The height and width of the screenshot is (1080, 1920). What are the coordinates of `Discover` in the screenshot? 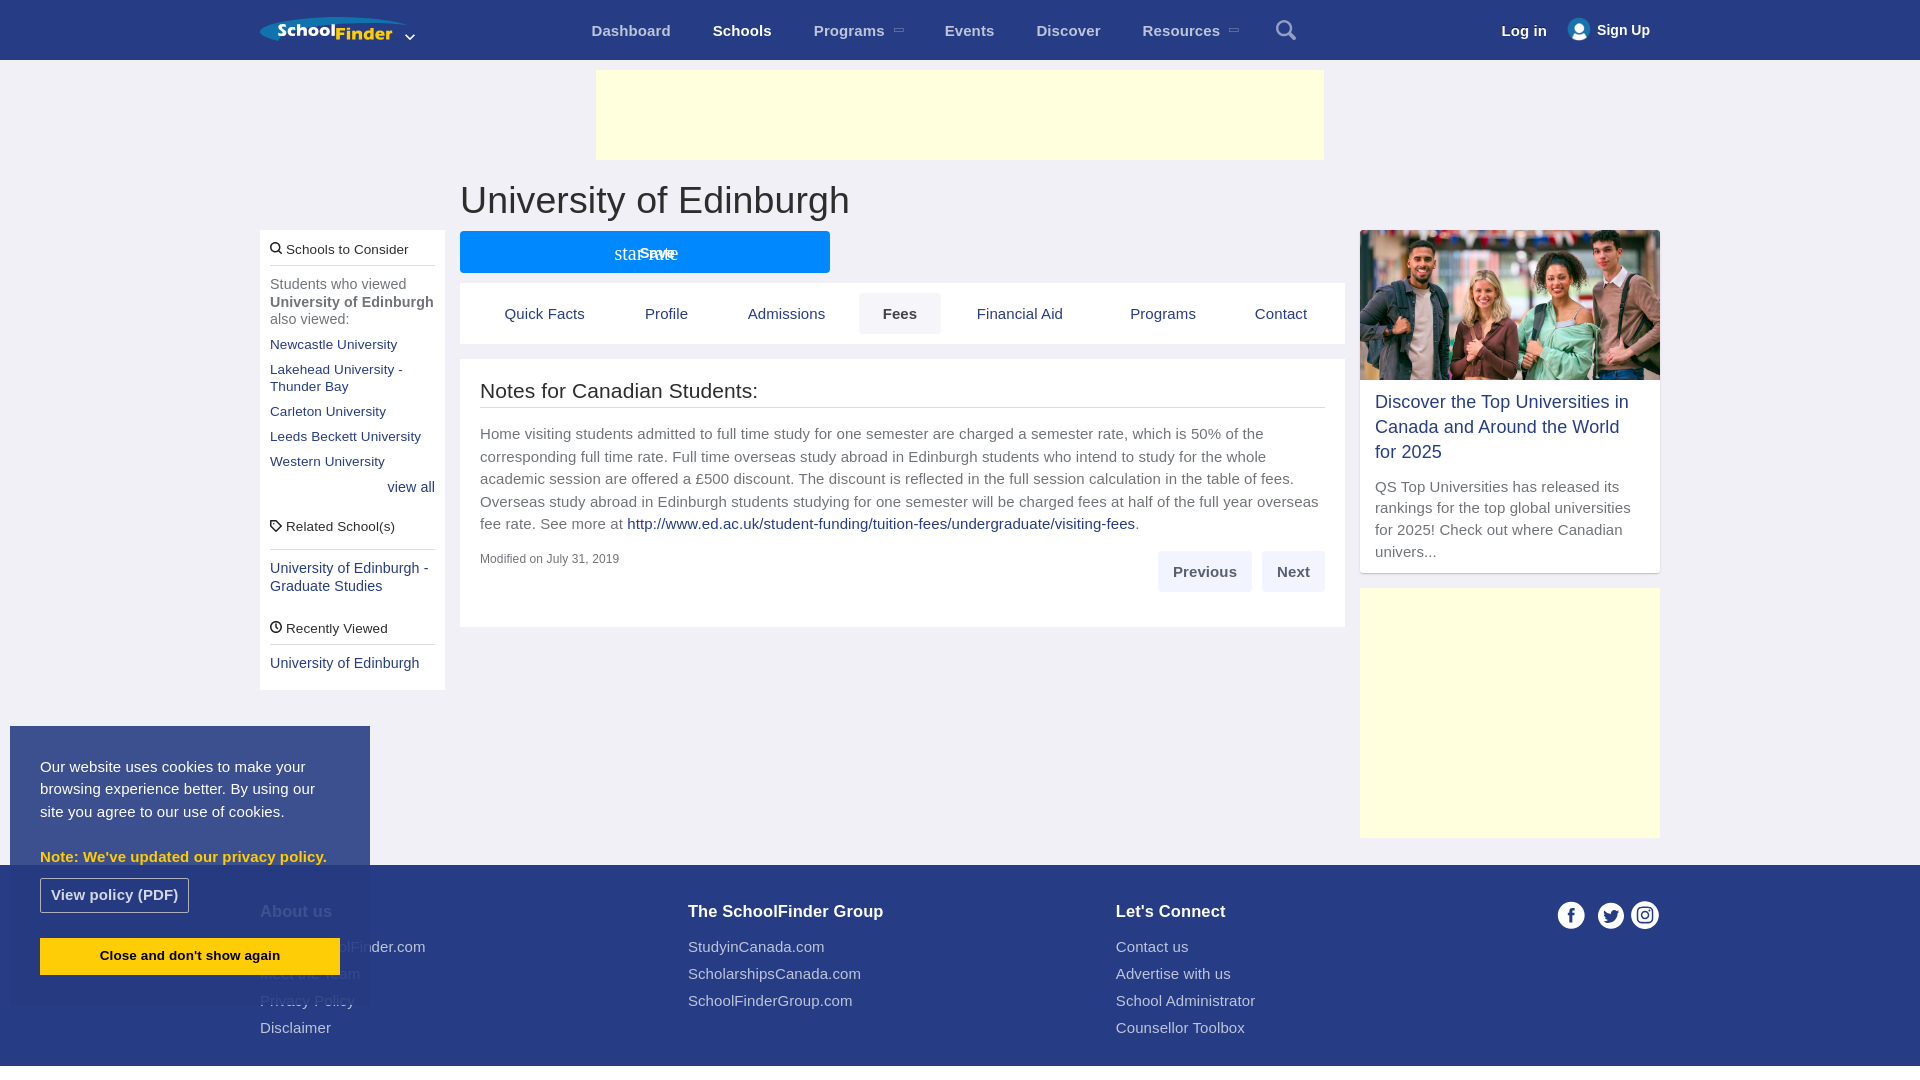 It's located at (1068, 30).